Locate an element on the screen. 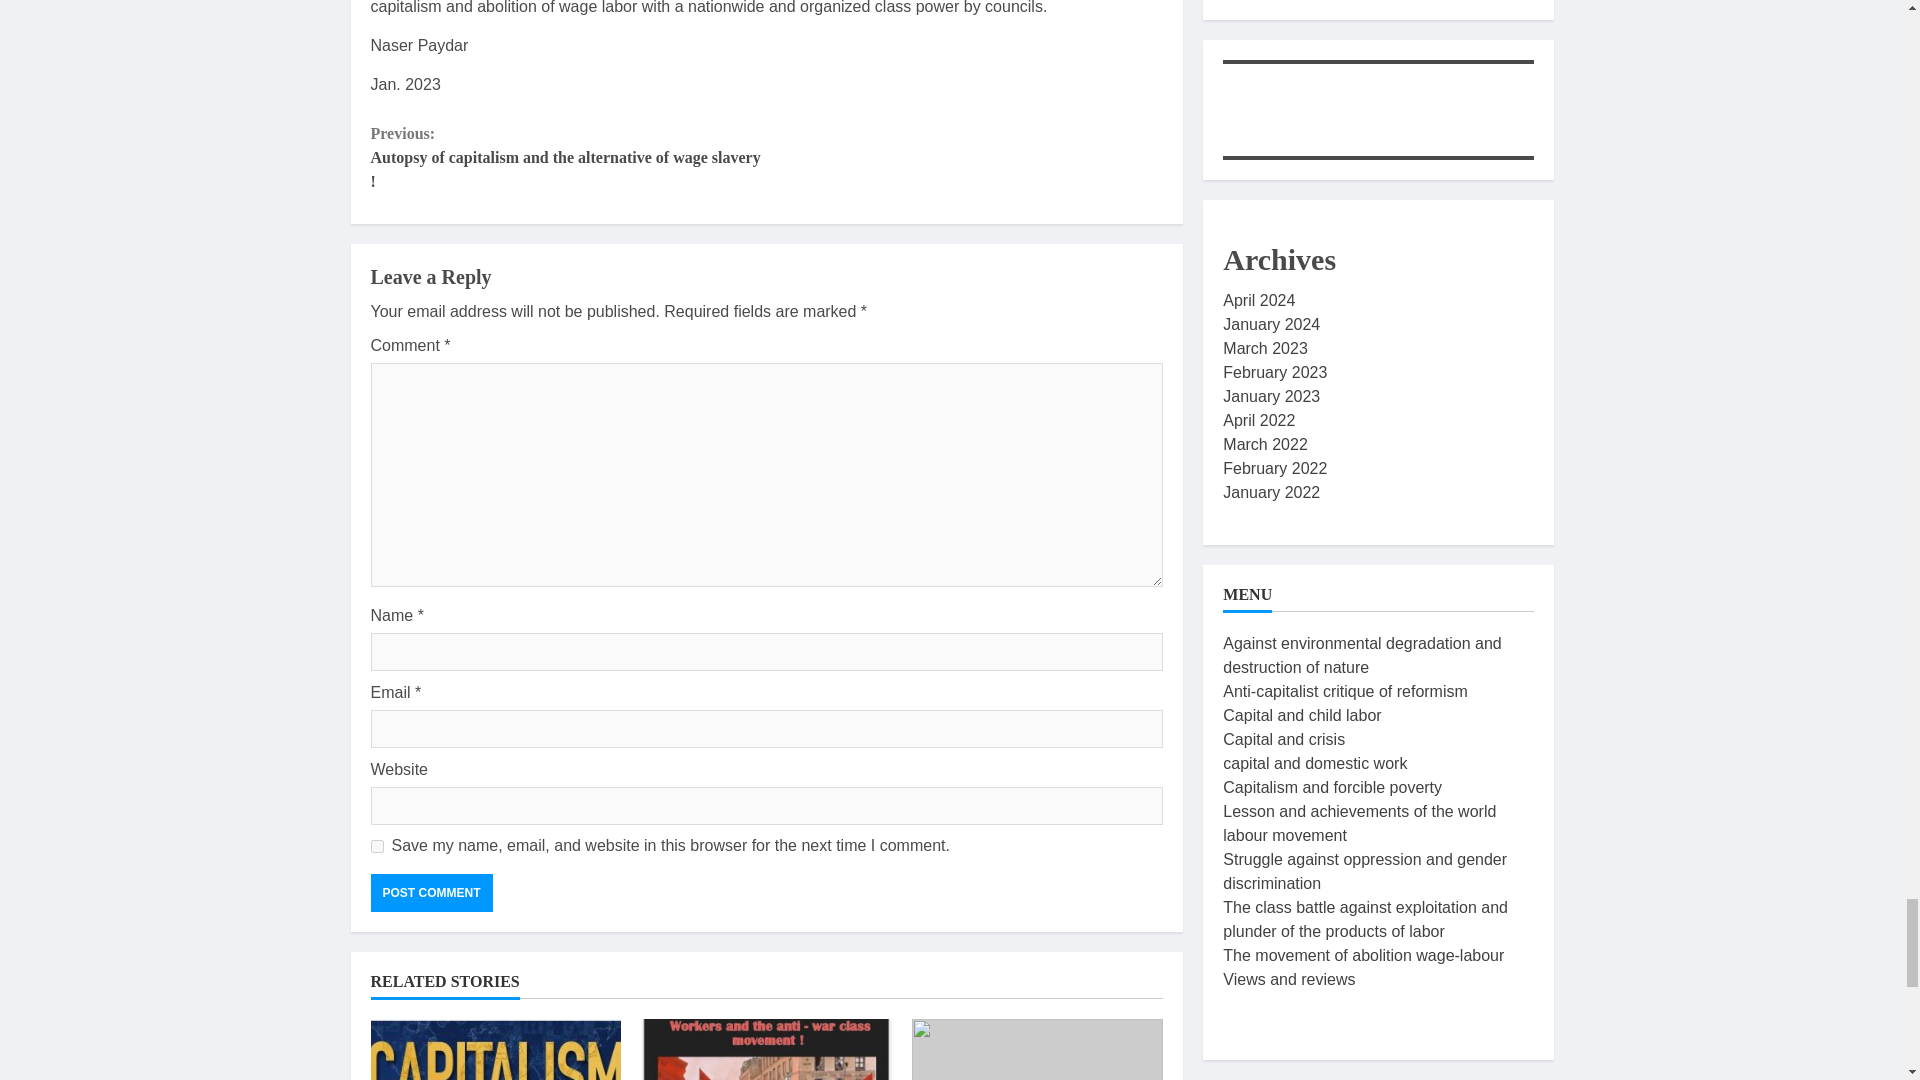 The width and height of the screenshot is (1920, 1080). yes is located at coordinates (376, 846).